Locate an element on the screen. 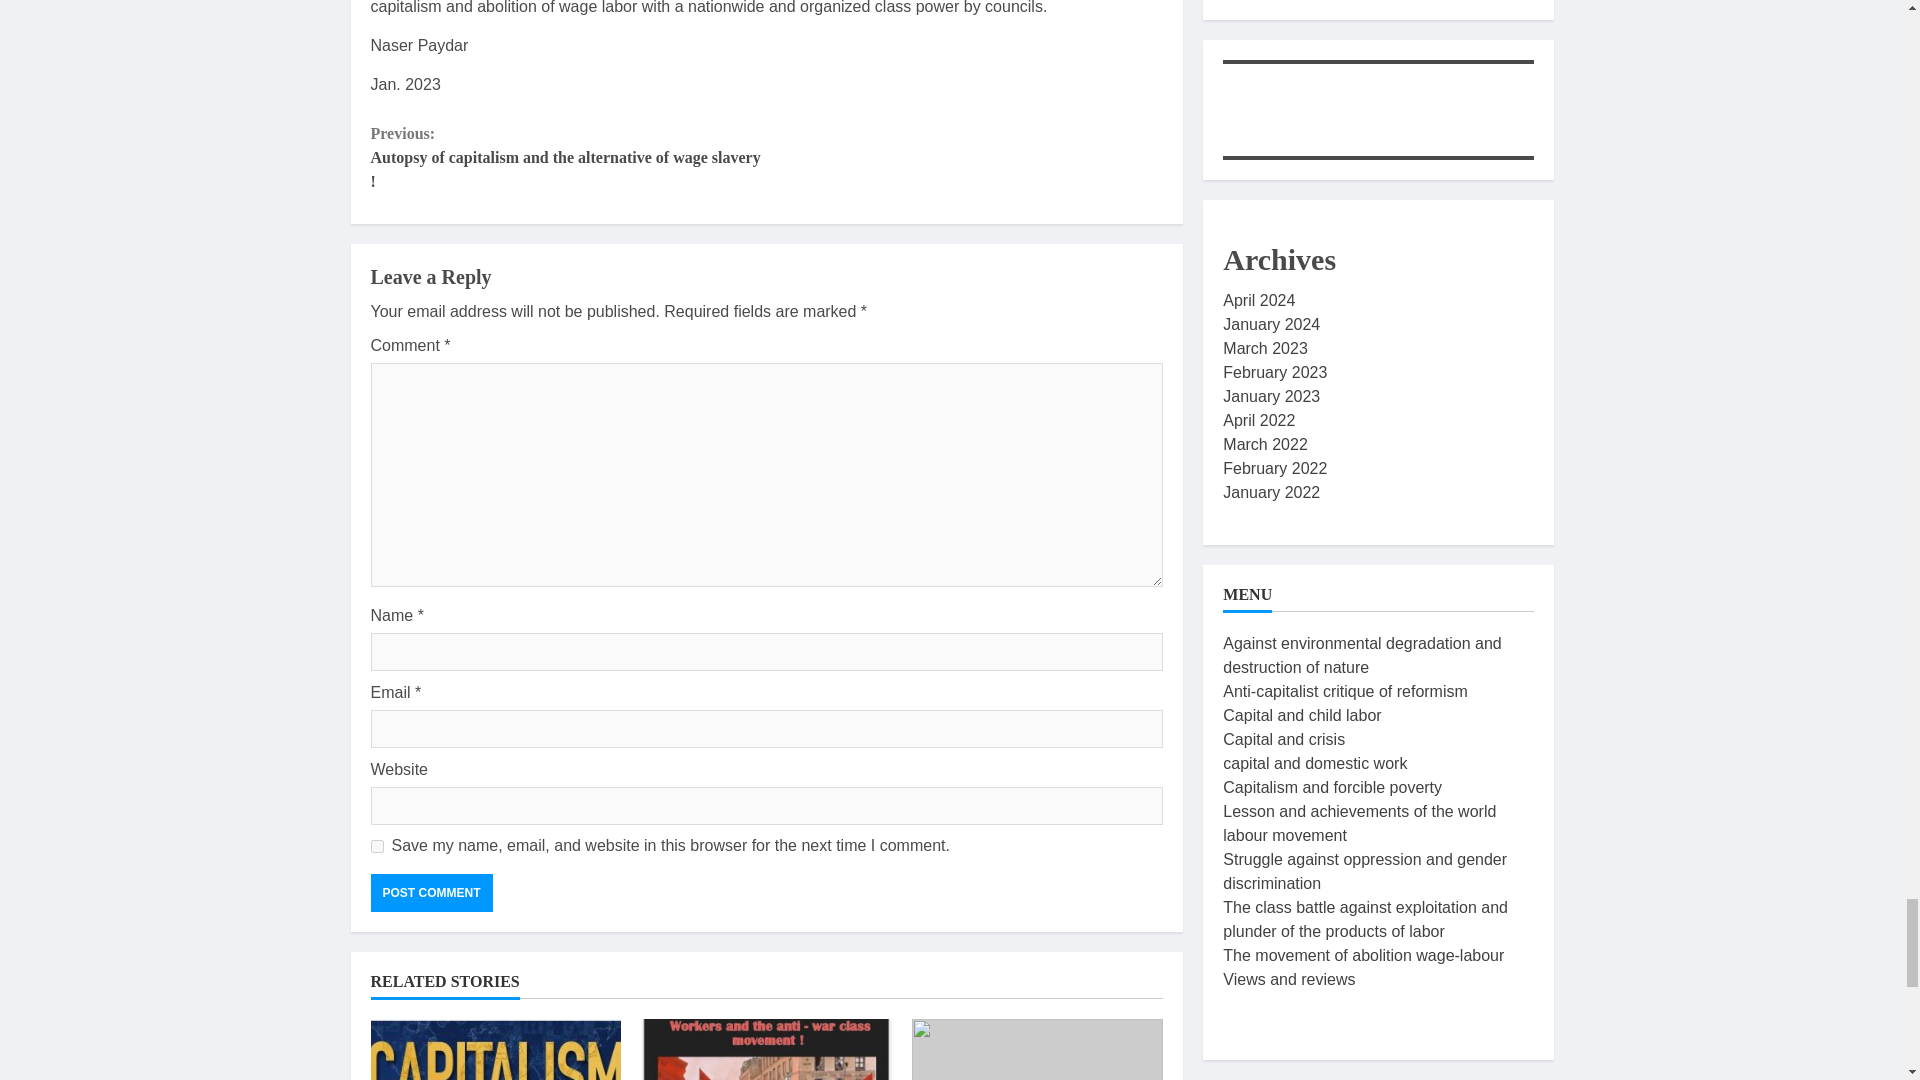 The width and height of the screenshot is (1920, 1080). yes is located at coordinates (376, 846).